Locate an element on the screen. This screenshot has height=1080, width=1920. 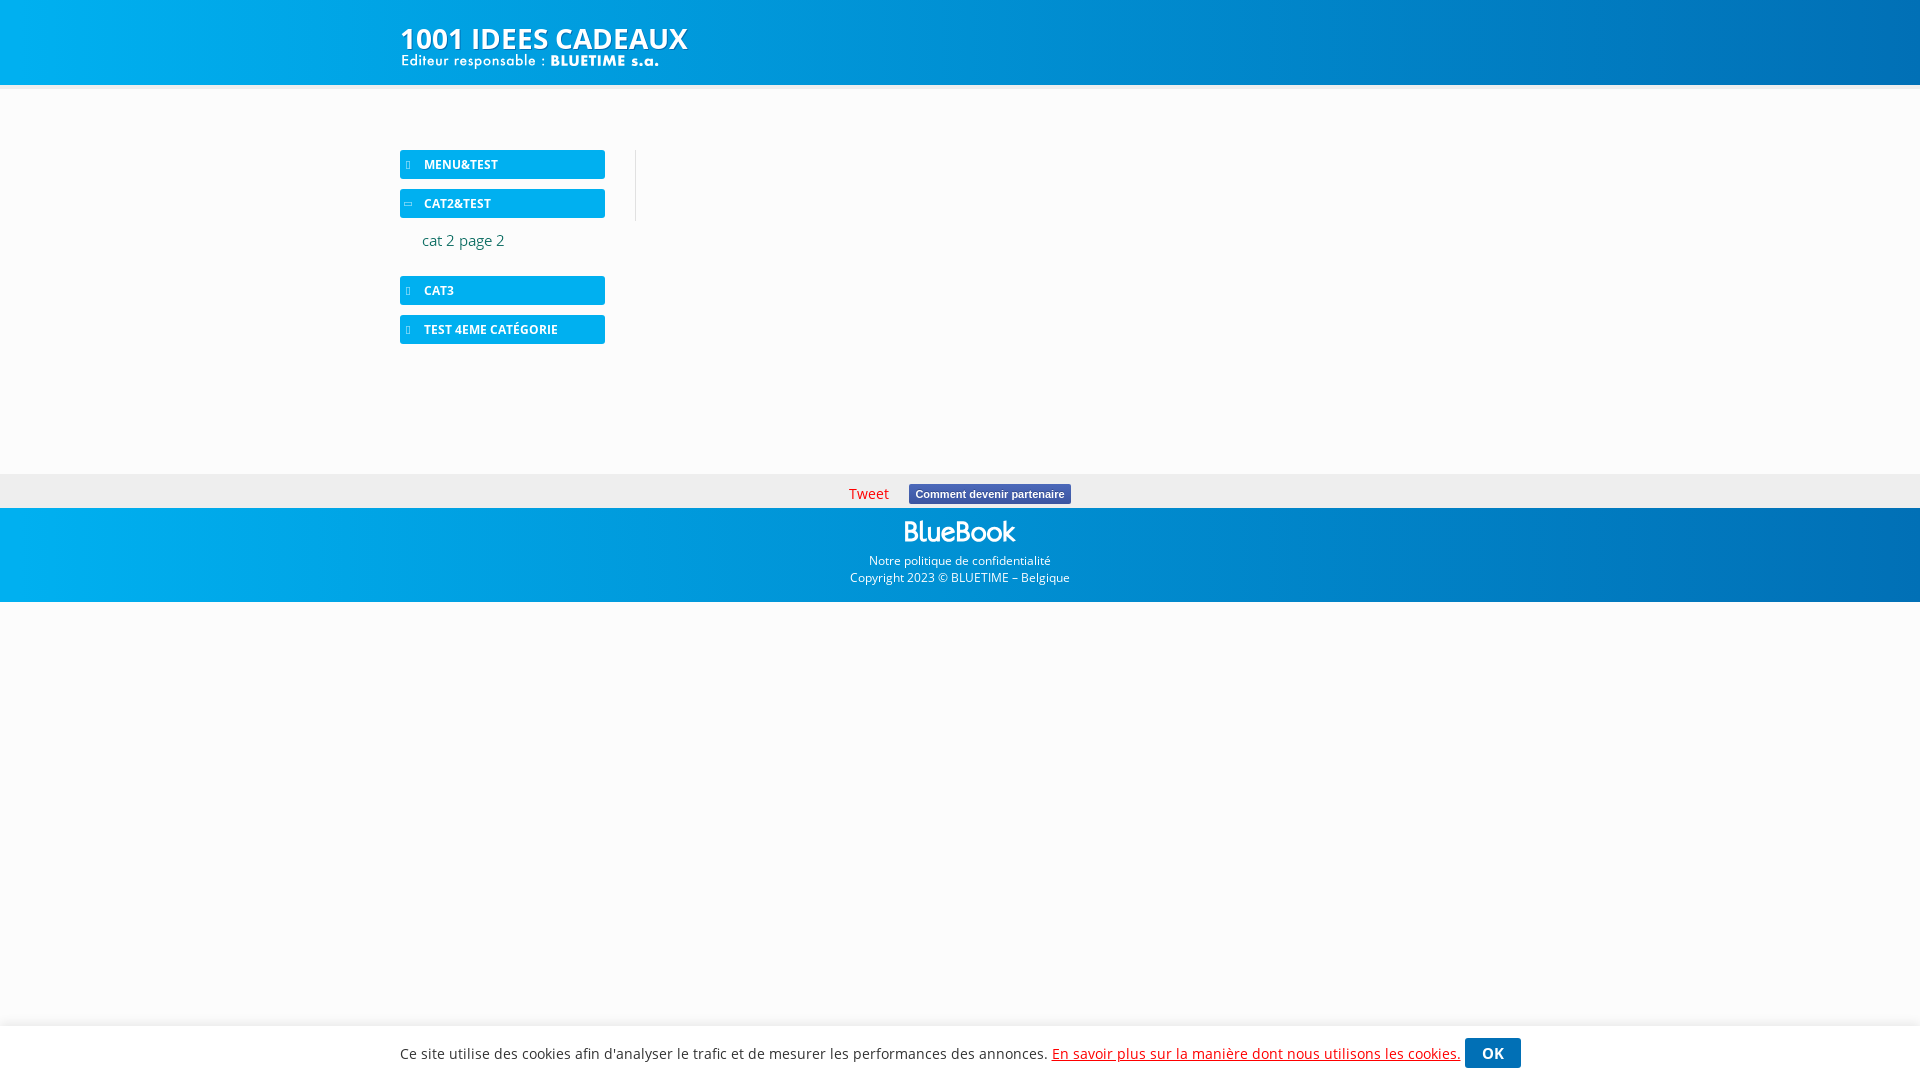
MENU&TEST is located at coordinates (502, 164).